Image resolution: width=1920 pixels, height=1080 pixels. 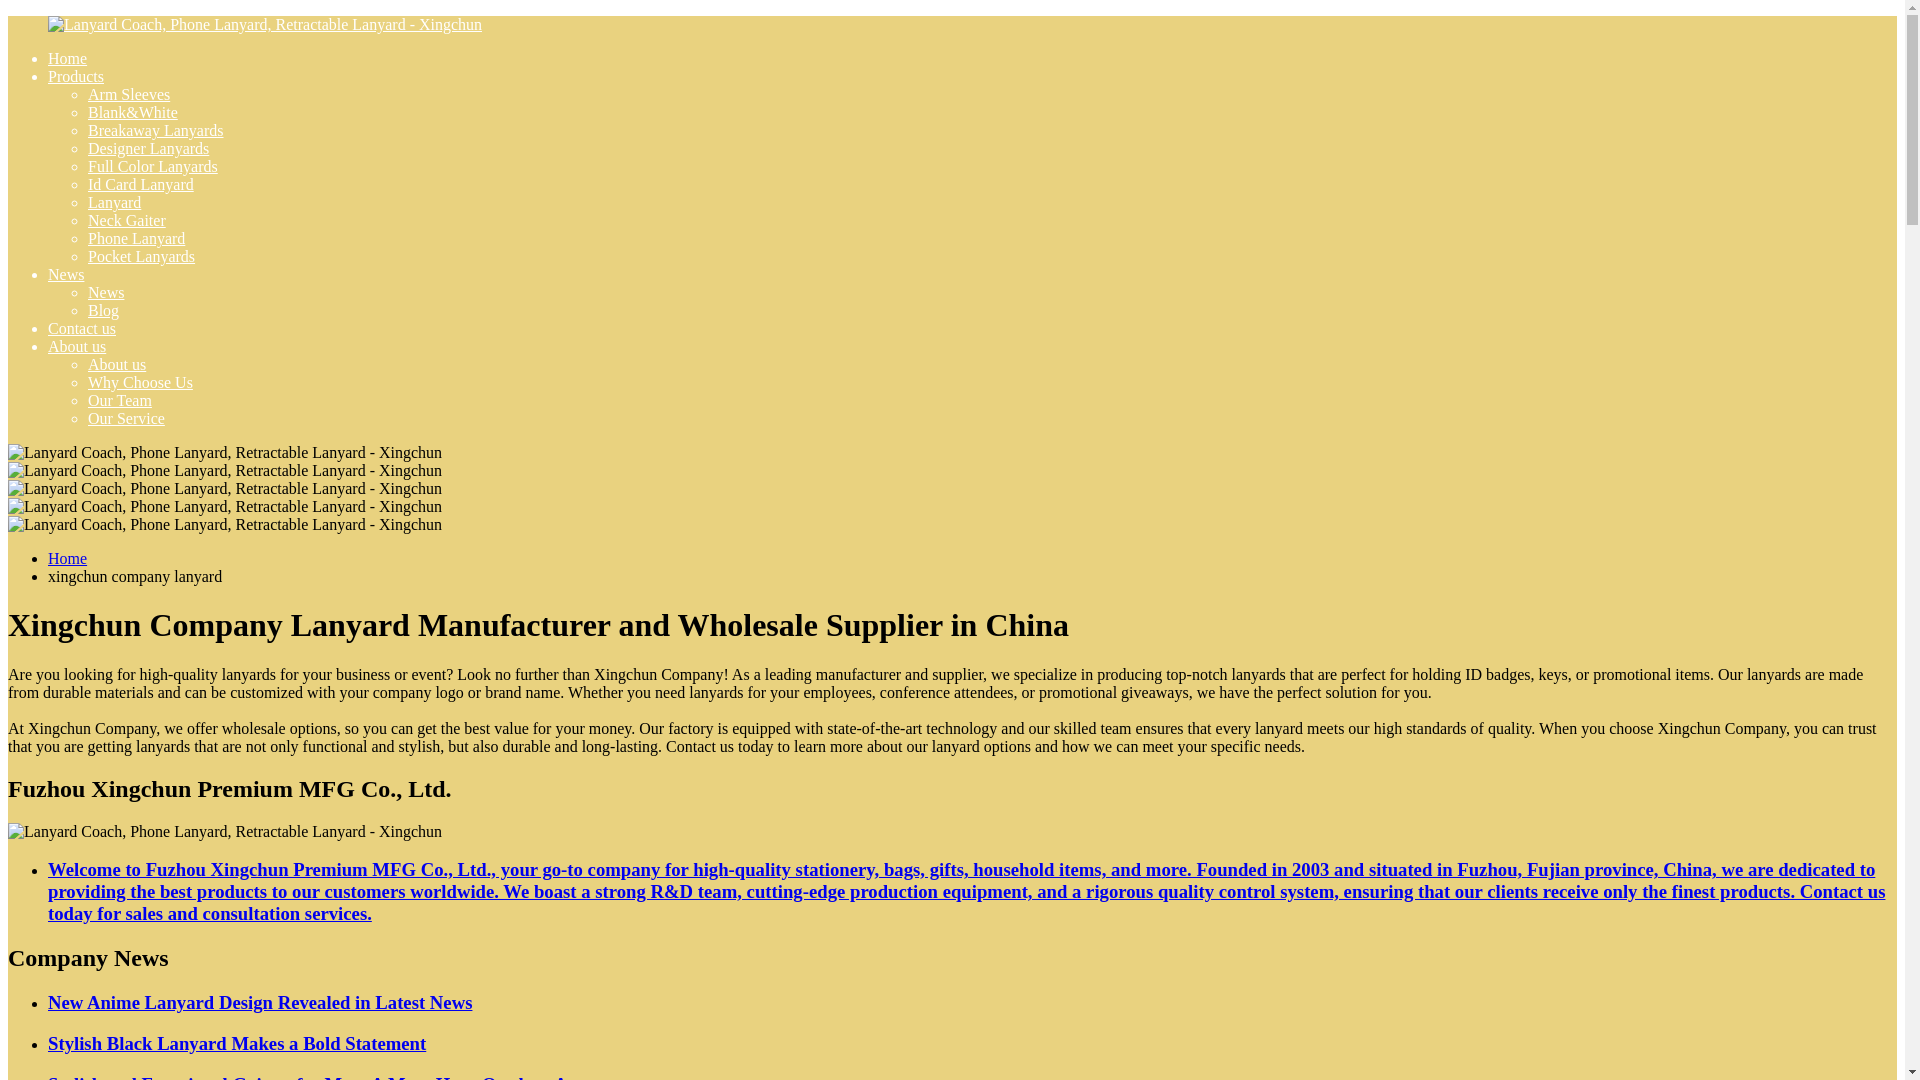 What do you see at coordinates (67, 558) in the screenshot?
I see `Home` at bounding box center [67, 558].